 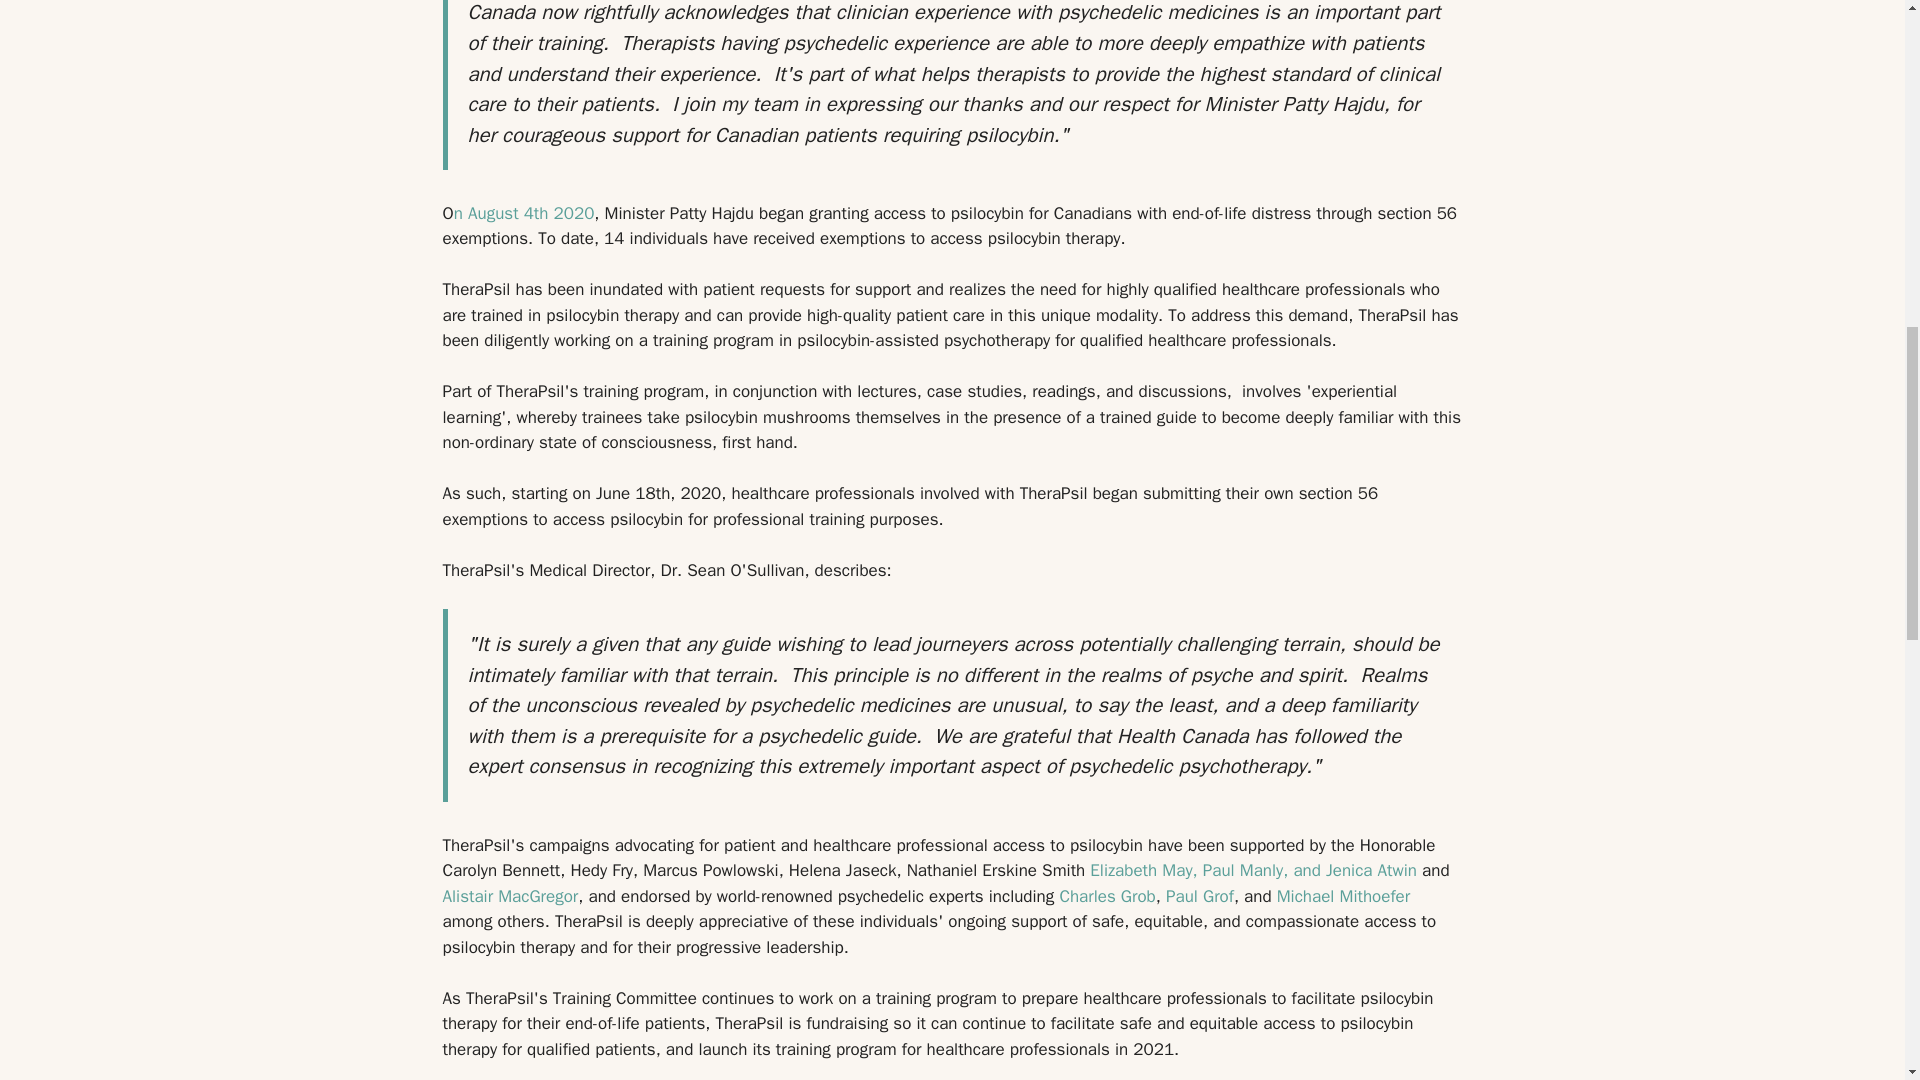 I want to click on Scroll back to top, so click(x=1855, y=949).